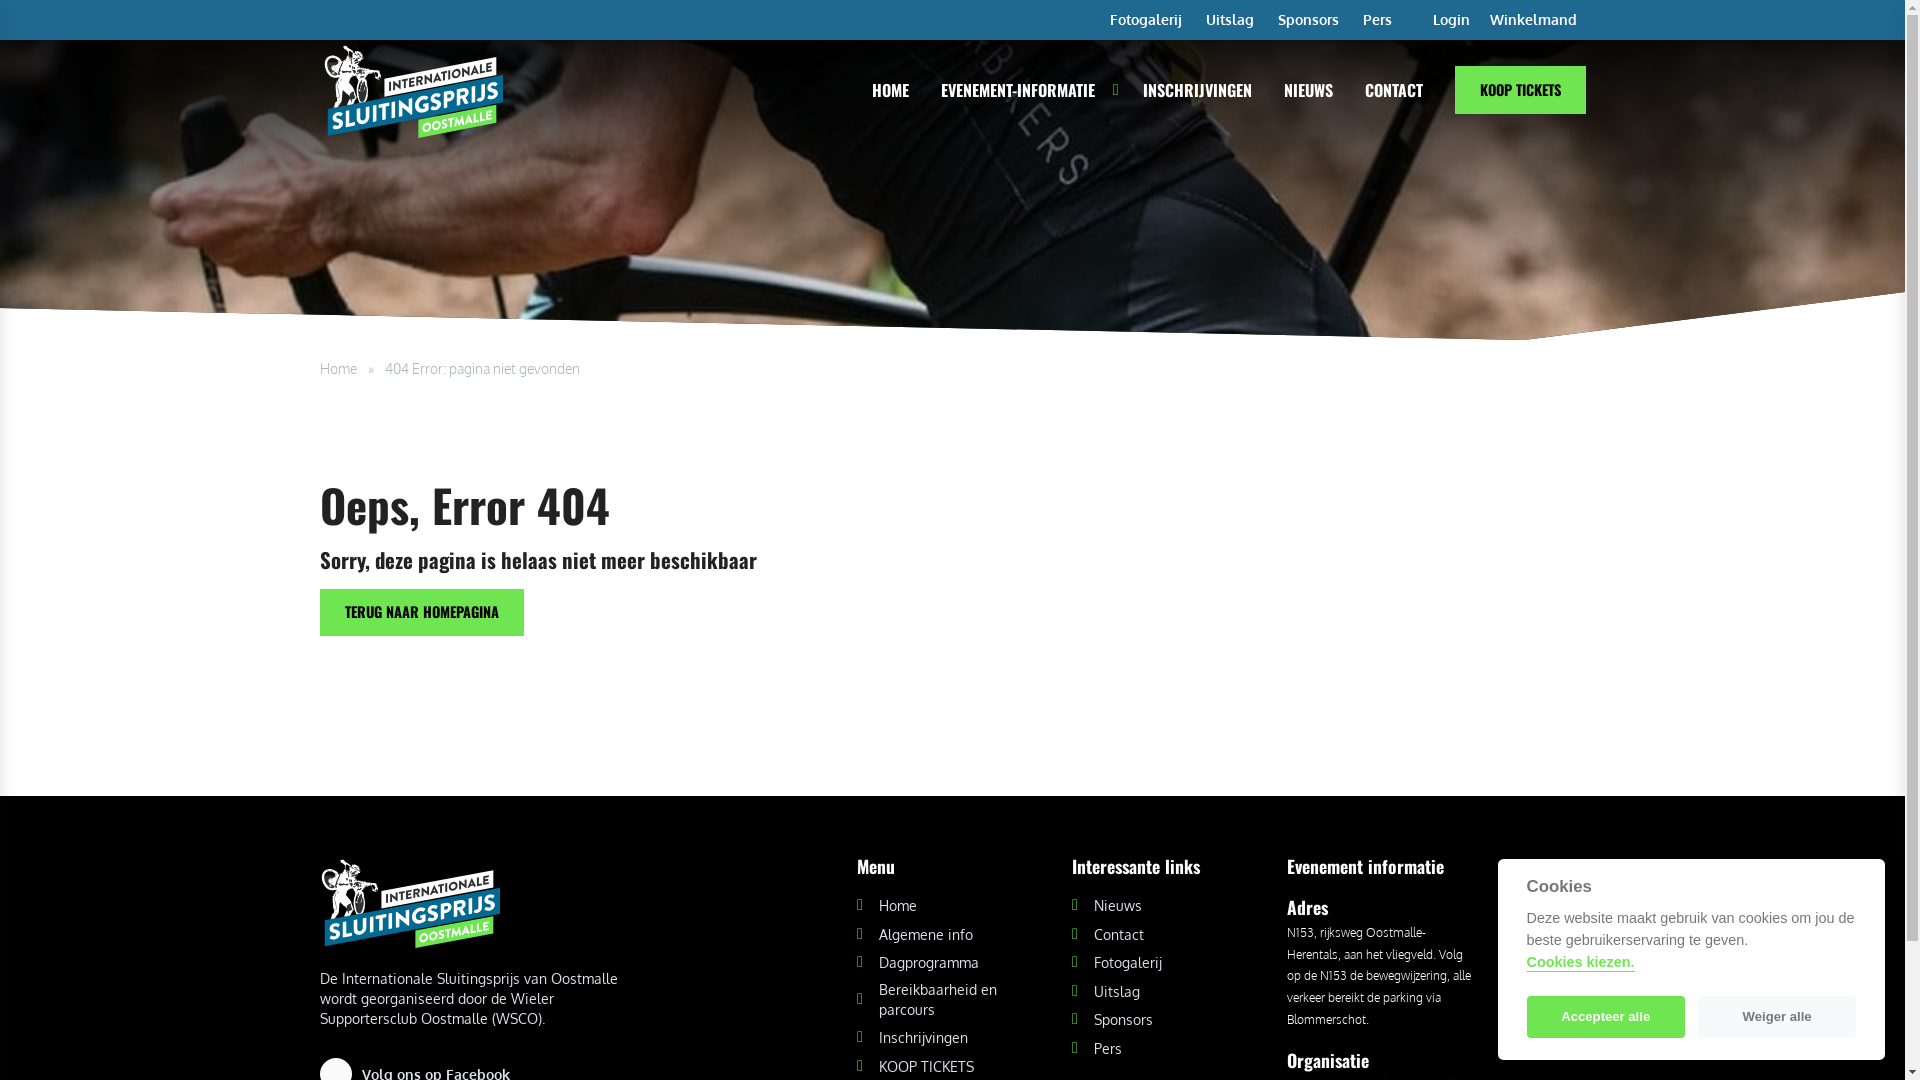 The image size is (1920, 1080). Describe the element at coordinates (1456, 20) in the screenshot. I see `Login` at that location.